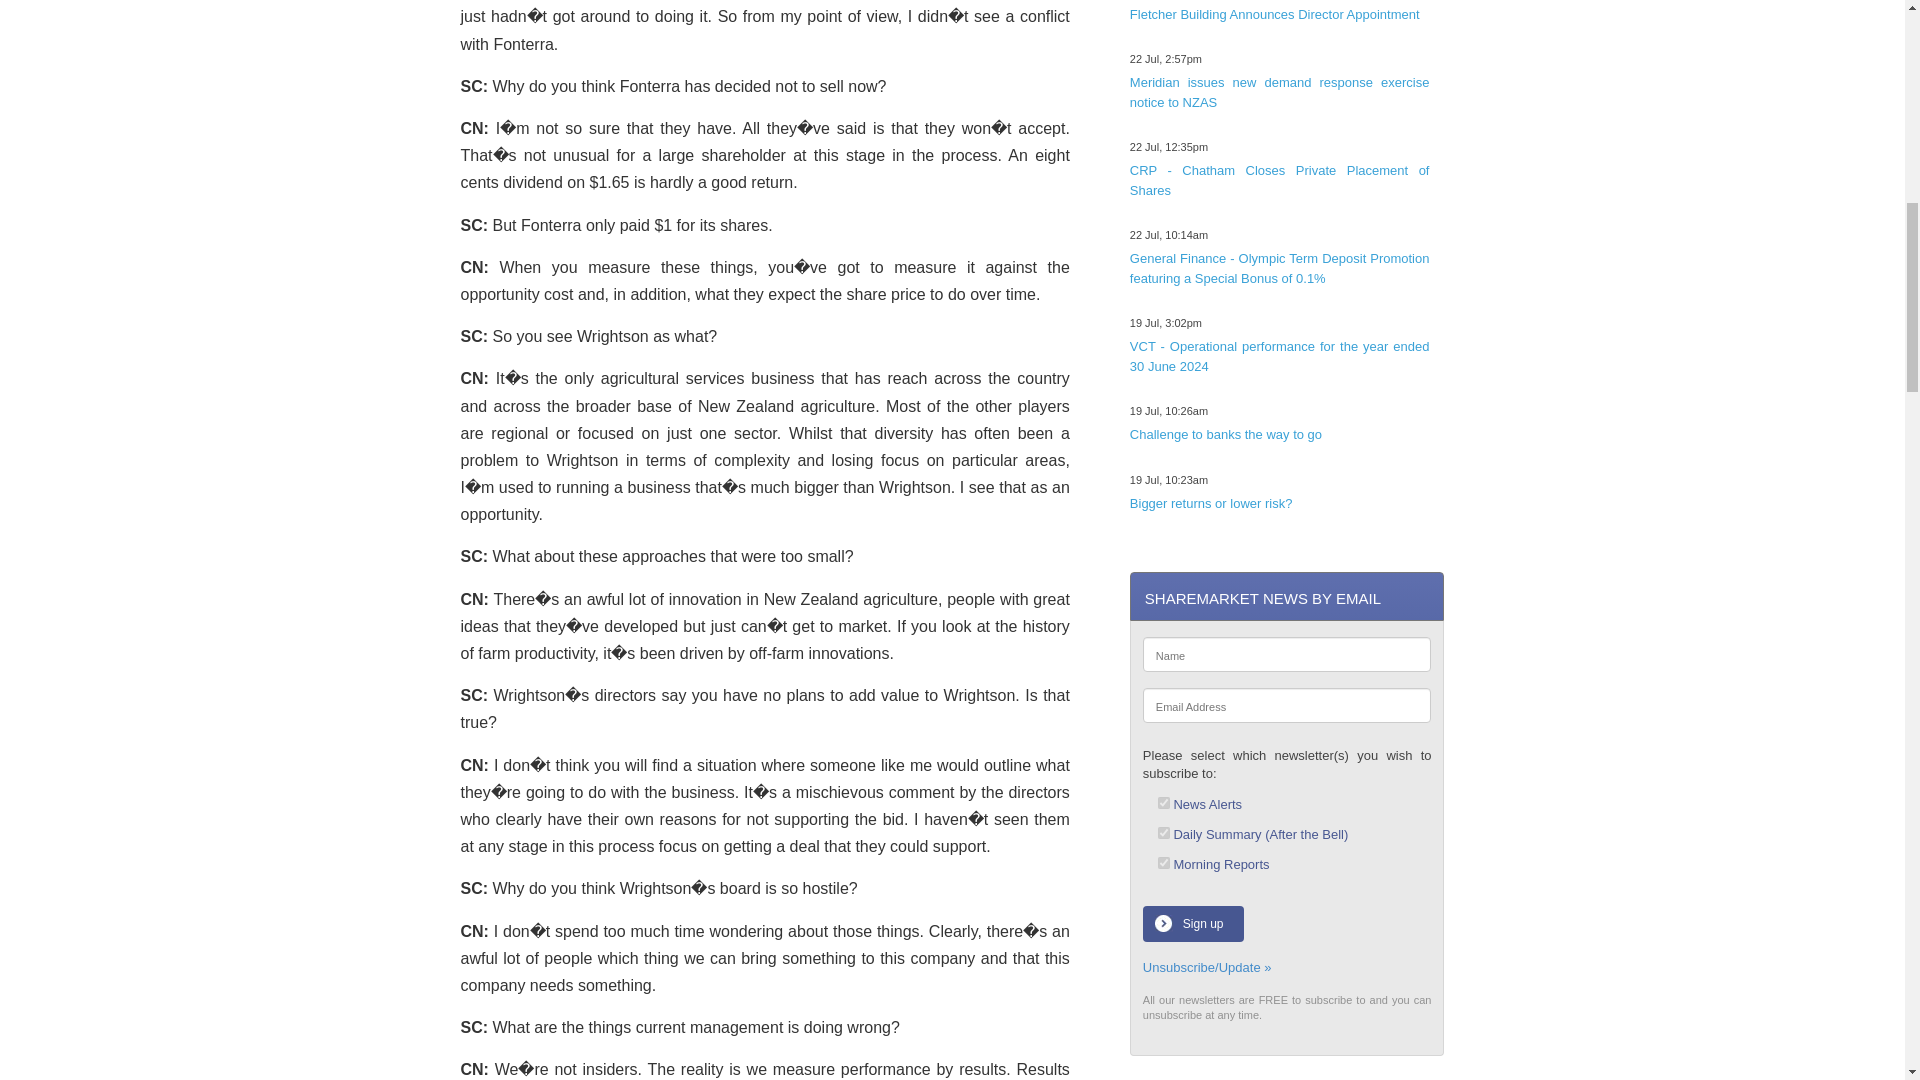 This screenshot has width=1920, height=1080. What do you see at coordinates (1163, 863) in the screenshot?
I see `5` at bounding box center [1163, 863].